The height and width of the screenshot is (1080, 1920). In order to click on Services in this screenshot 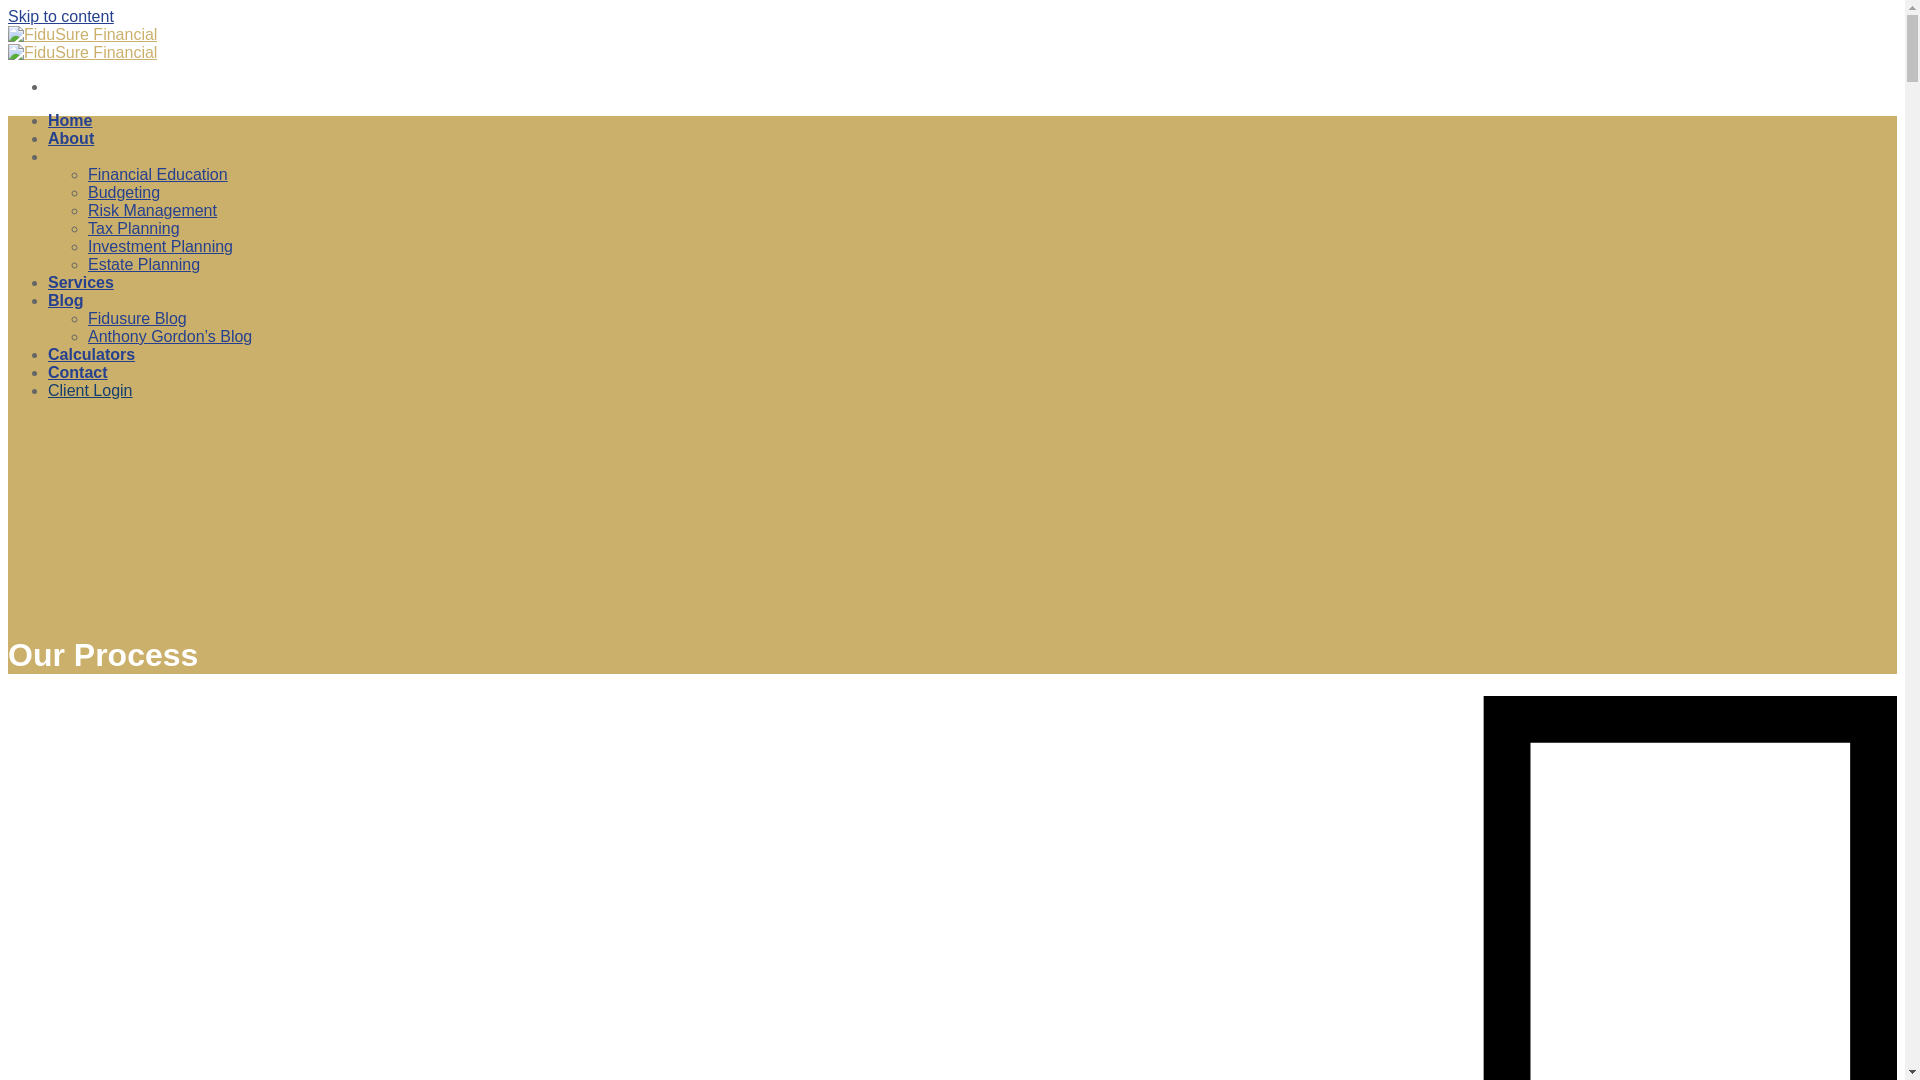, I will do `click(81, 282)`.